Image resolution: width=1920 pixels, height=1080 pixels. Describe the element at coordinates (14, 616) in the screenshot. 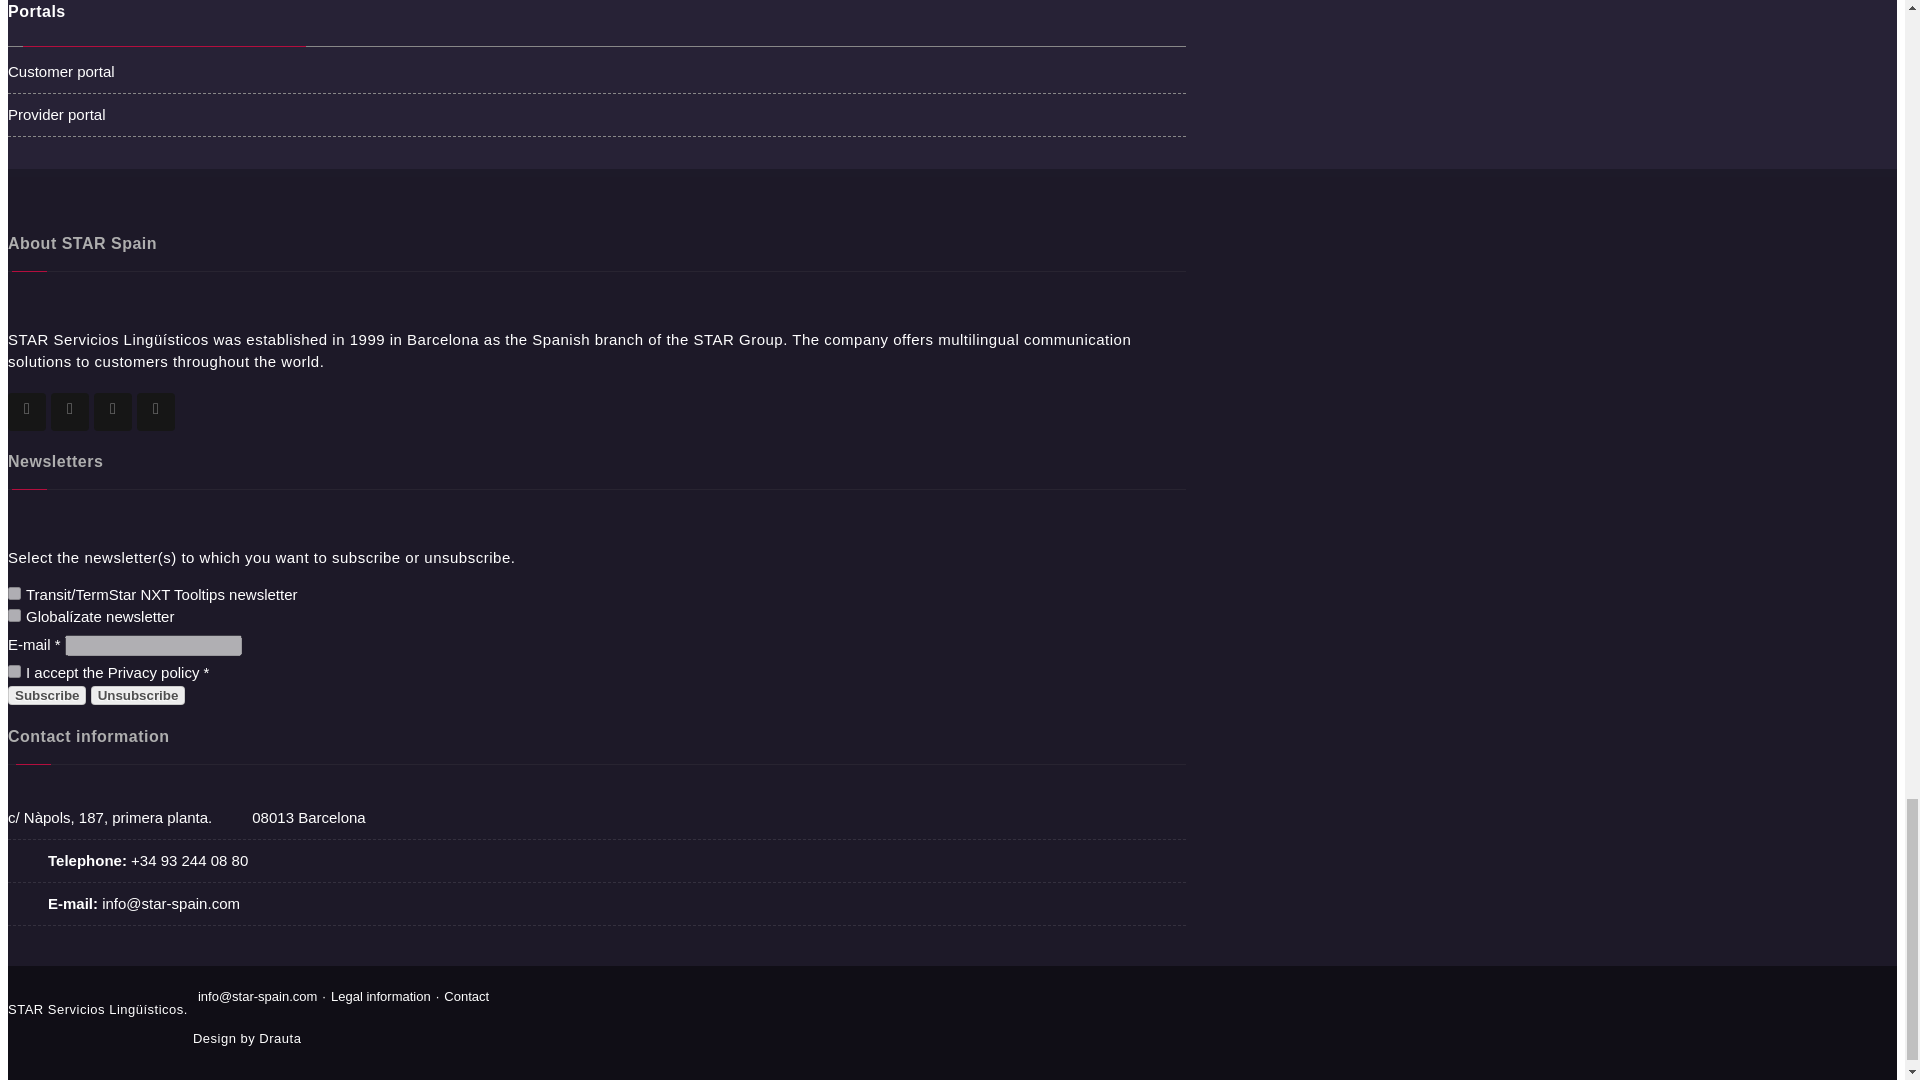

I see `2278` at that location.